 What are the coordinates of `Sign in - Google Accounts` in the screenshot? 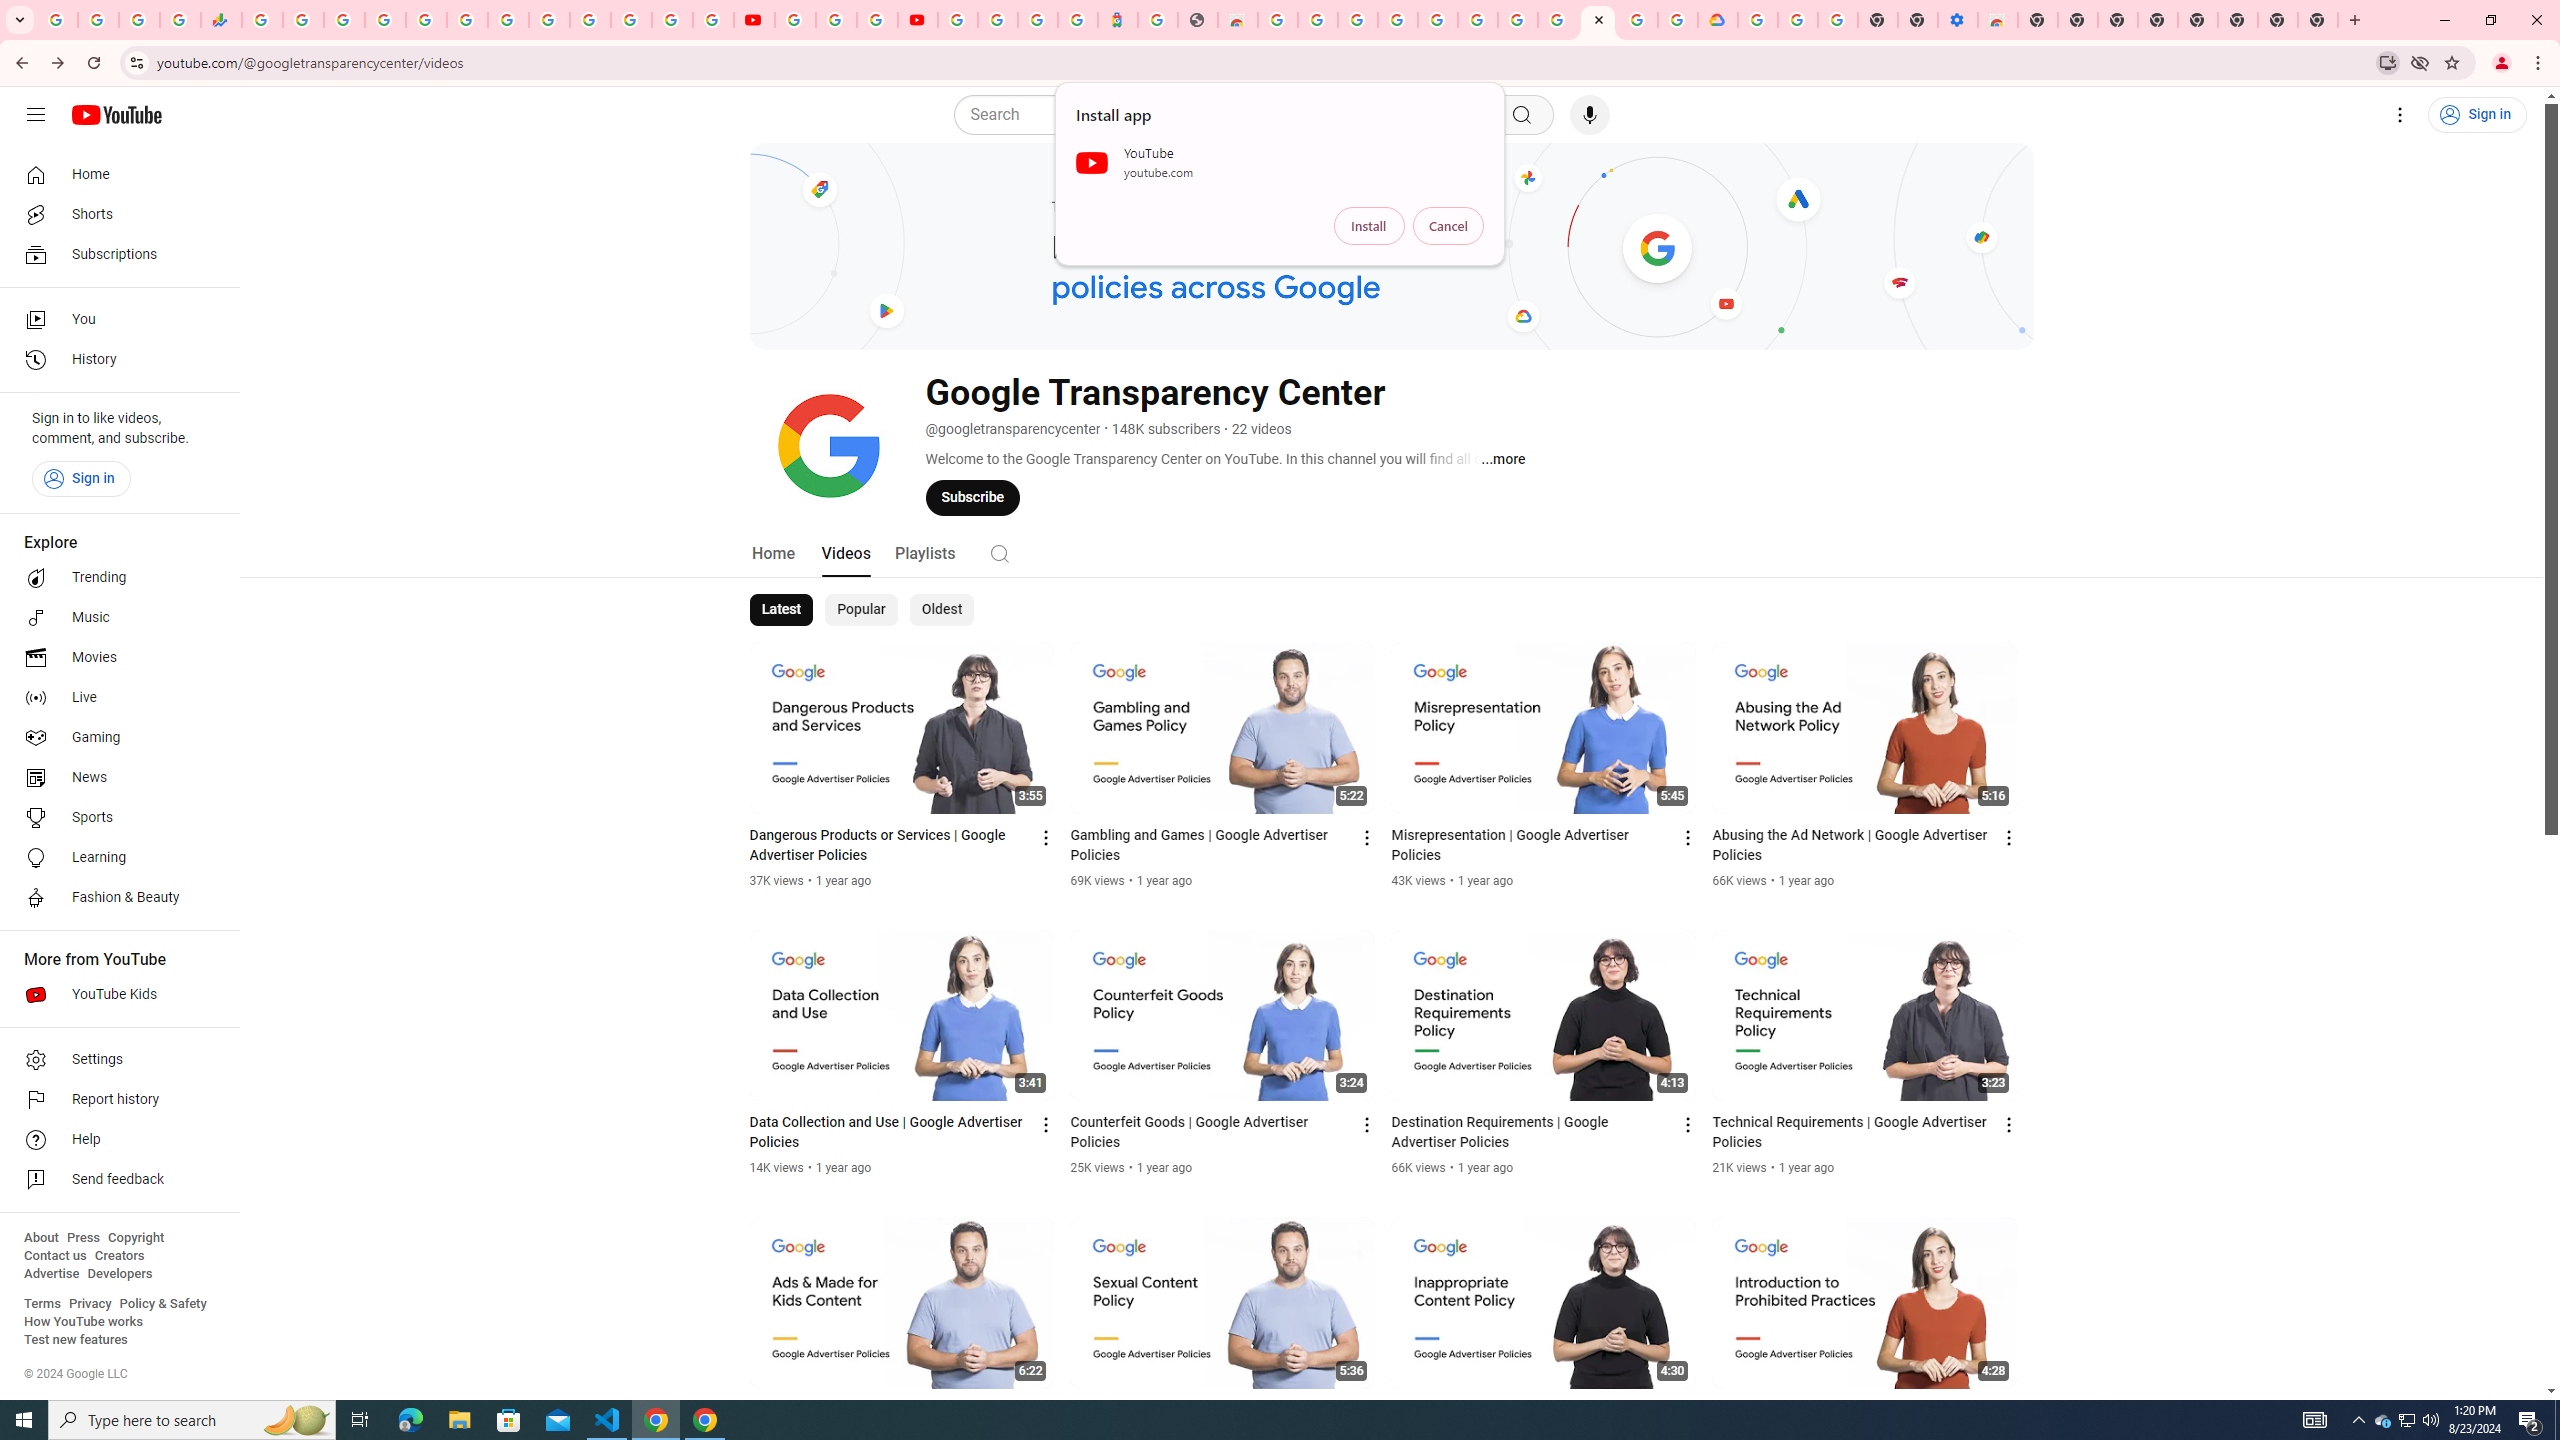 It's located at (384, 20).